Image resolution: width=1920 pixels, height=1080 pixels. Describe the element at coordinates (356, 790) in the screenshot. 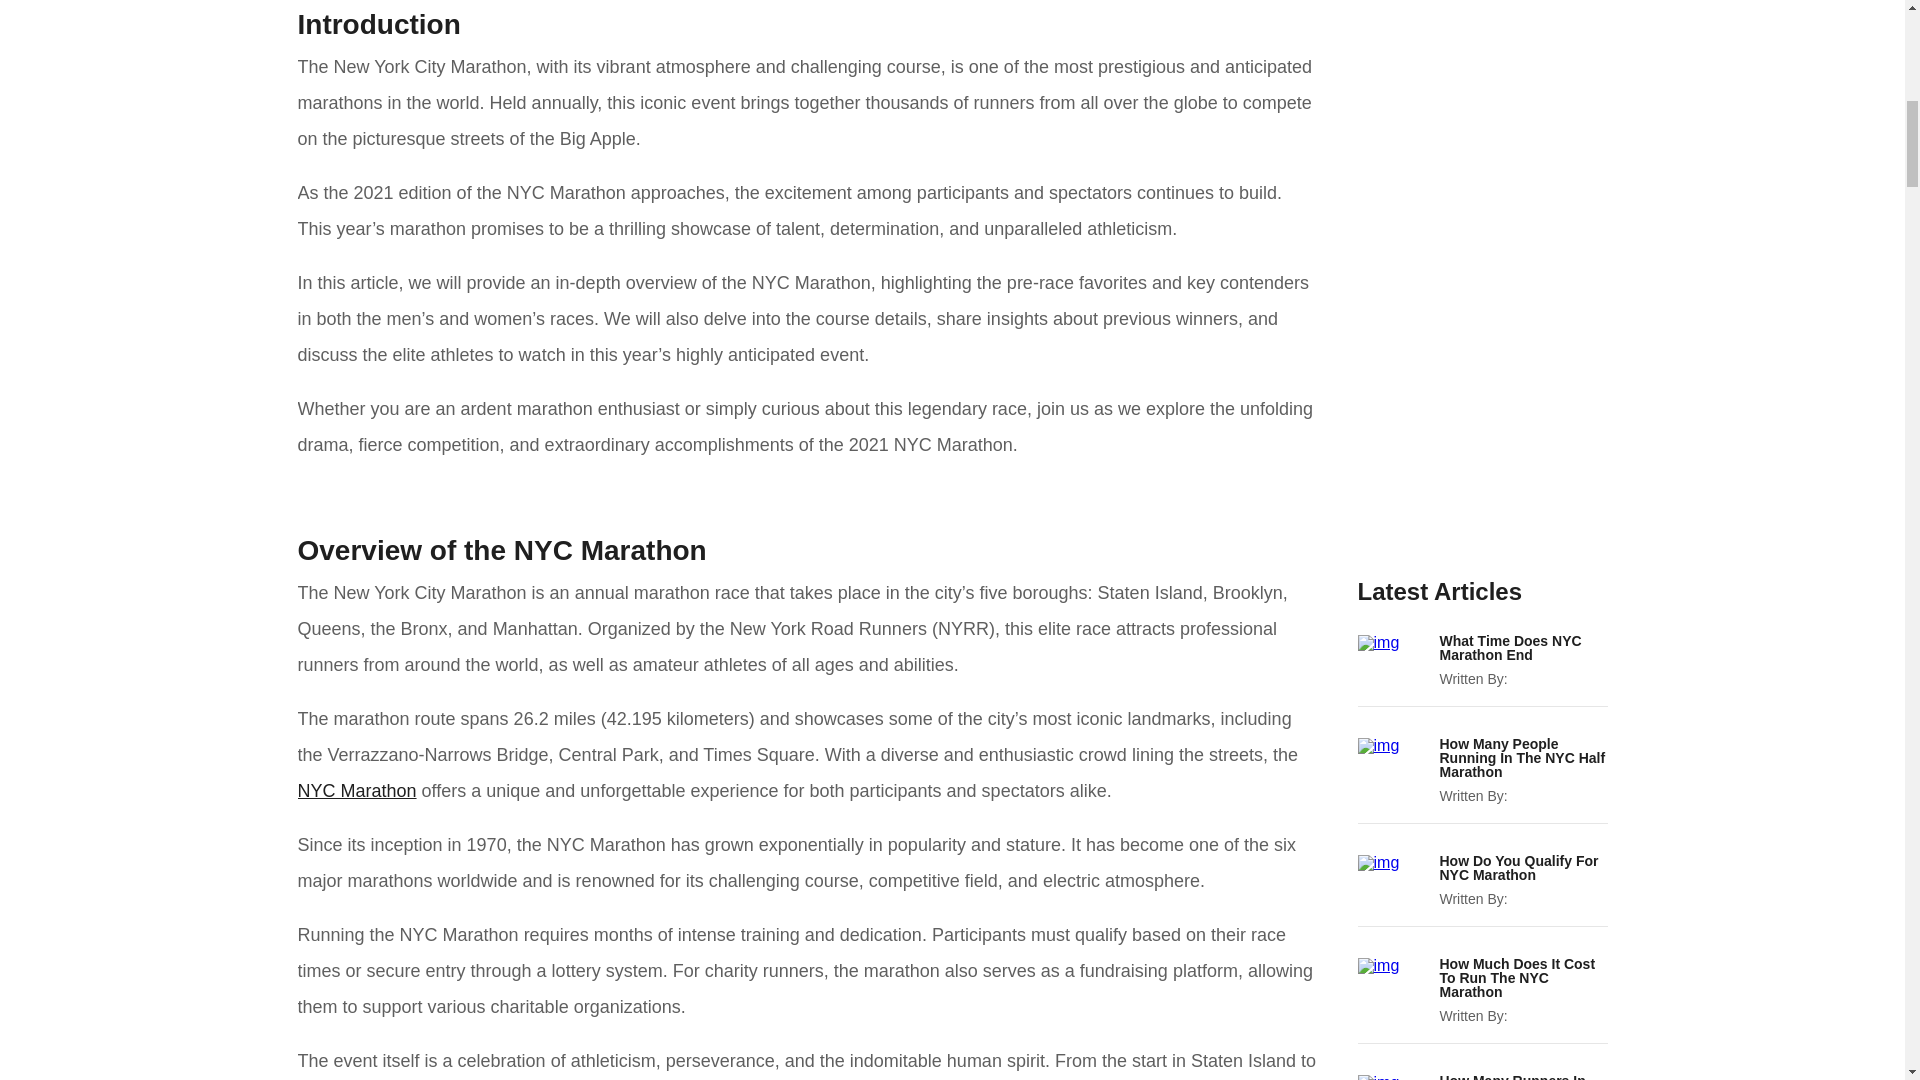

I see `NYC Marathon` at that location.